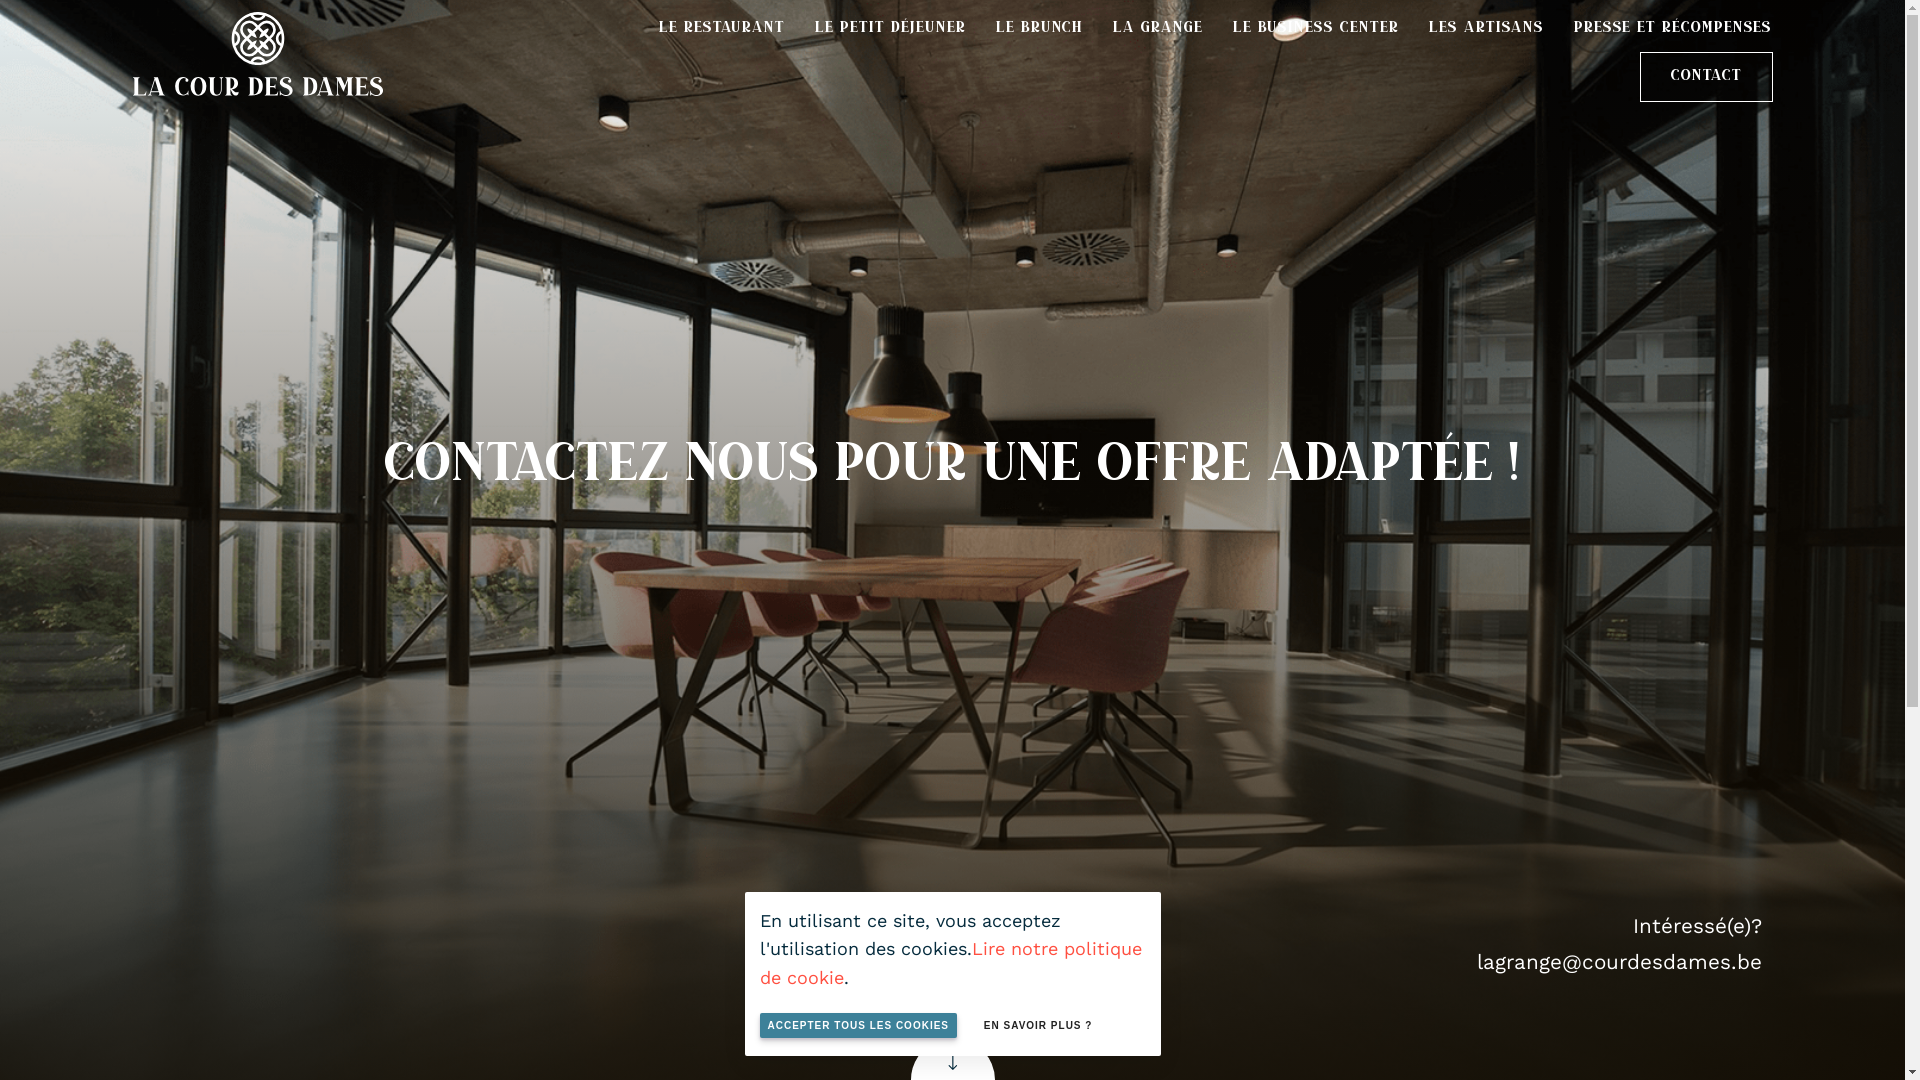 This screenshot has height=1080, width=1920. What do you see at coordinates (859, 1026) in the screenshot?
I see `ACCEPTER TOUS LES COOKIES` at bounding box center [859, 1026].